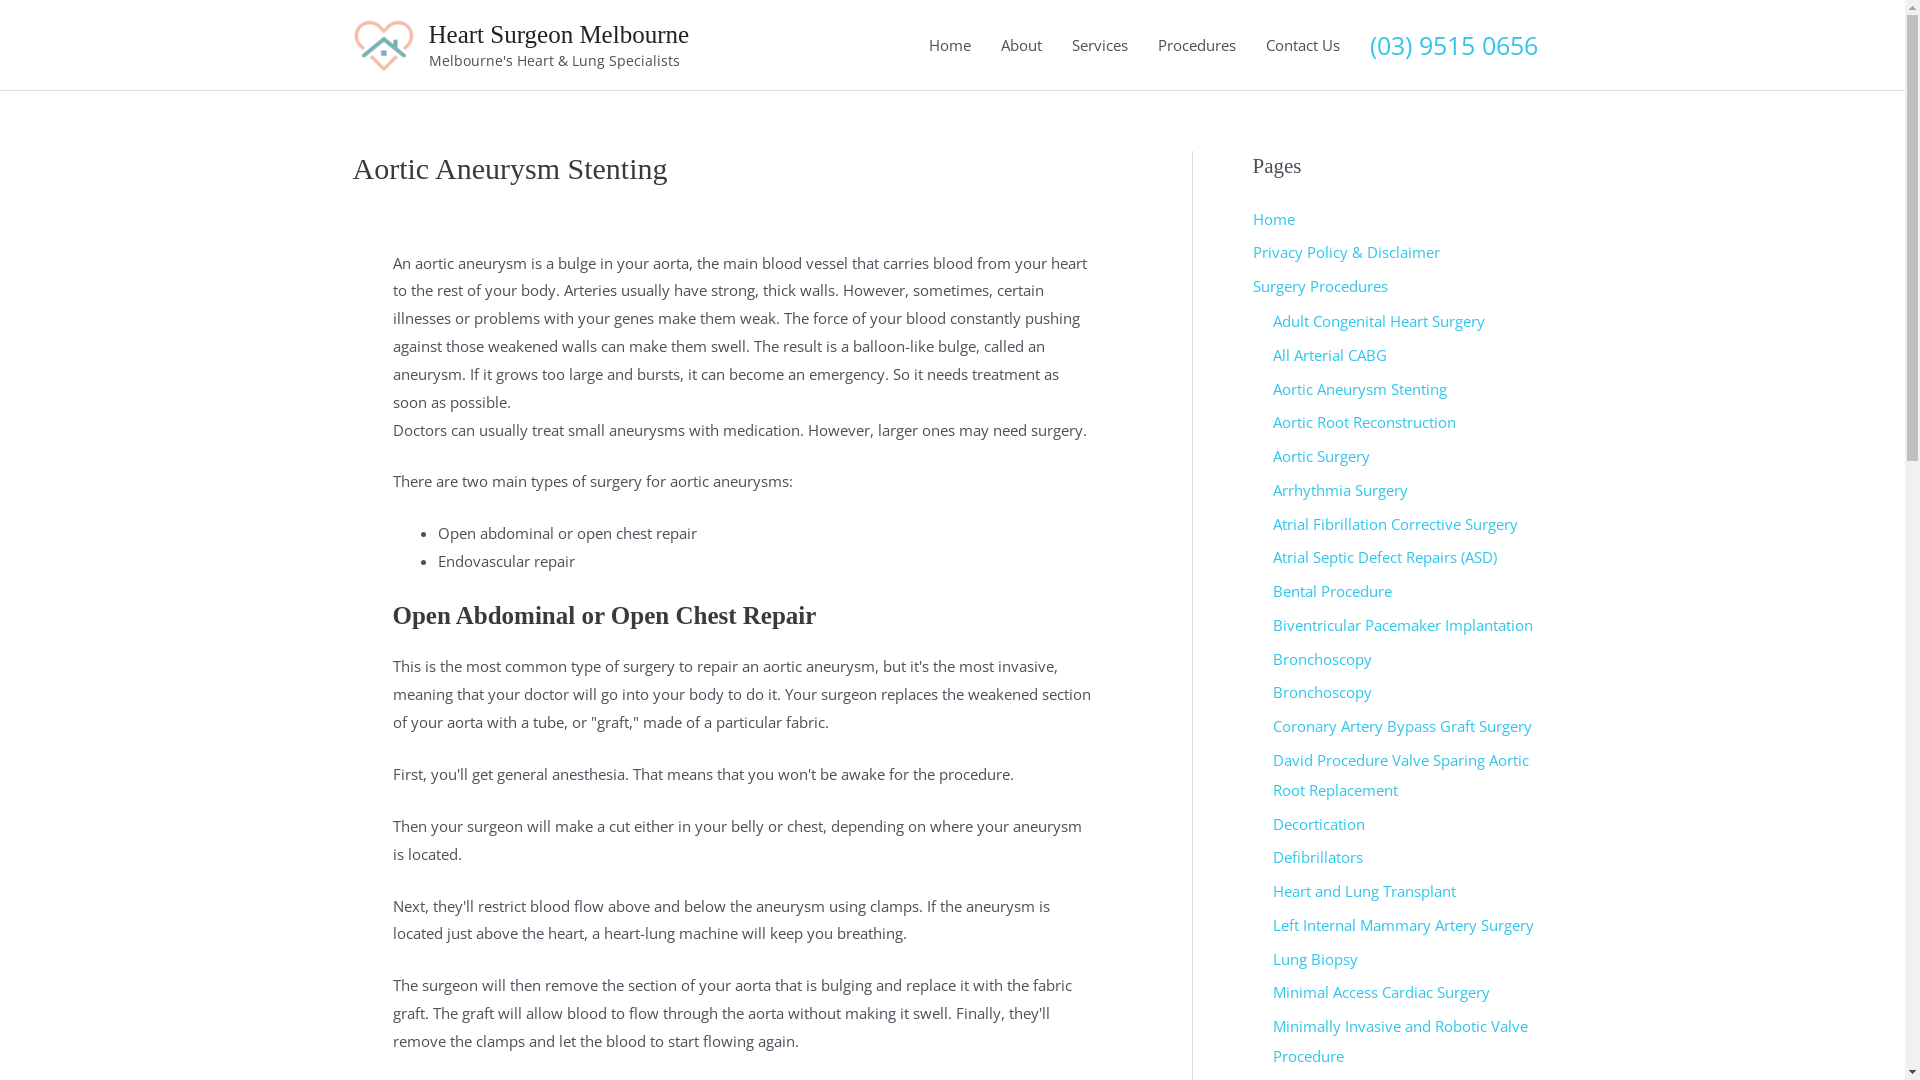  I want to click on Adult Congenital Heart Surgery, so click(1378, 321).